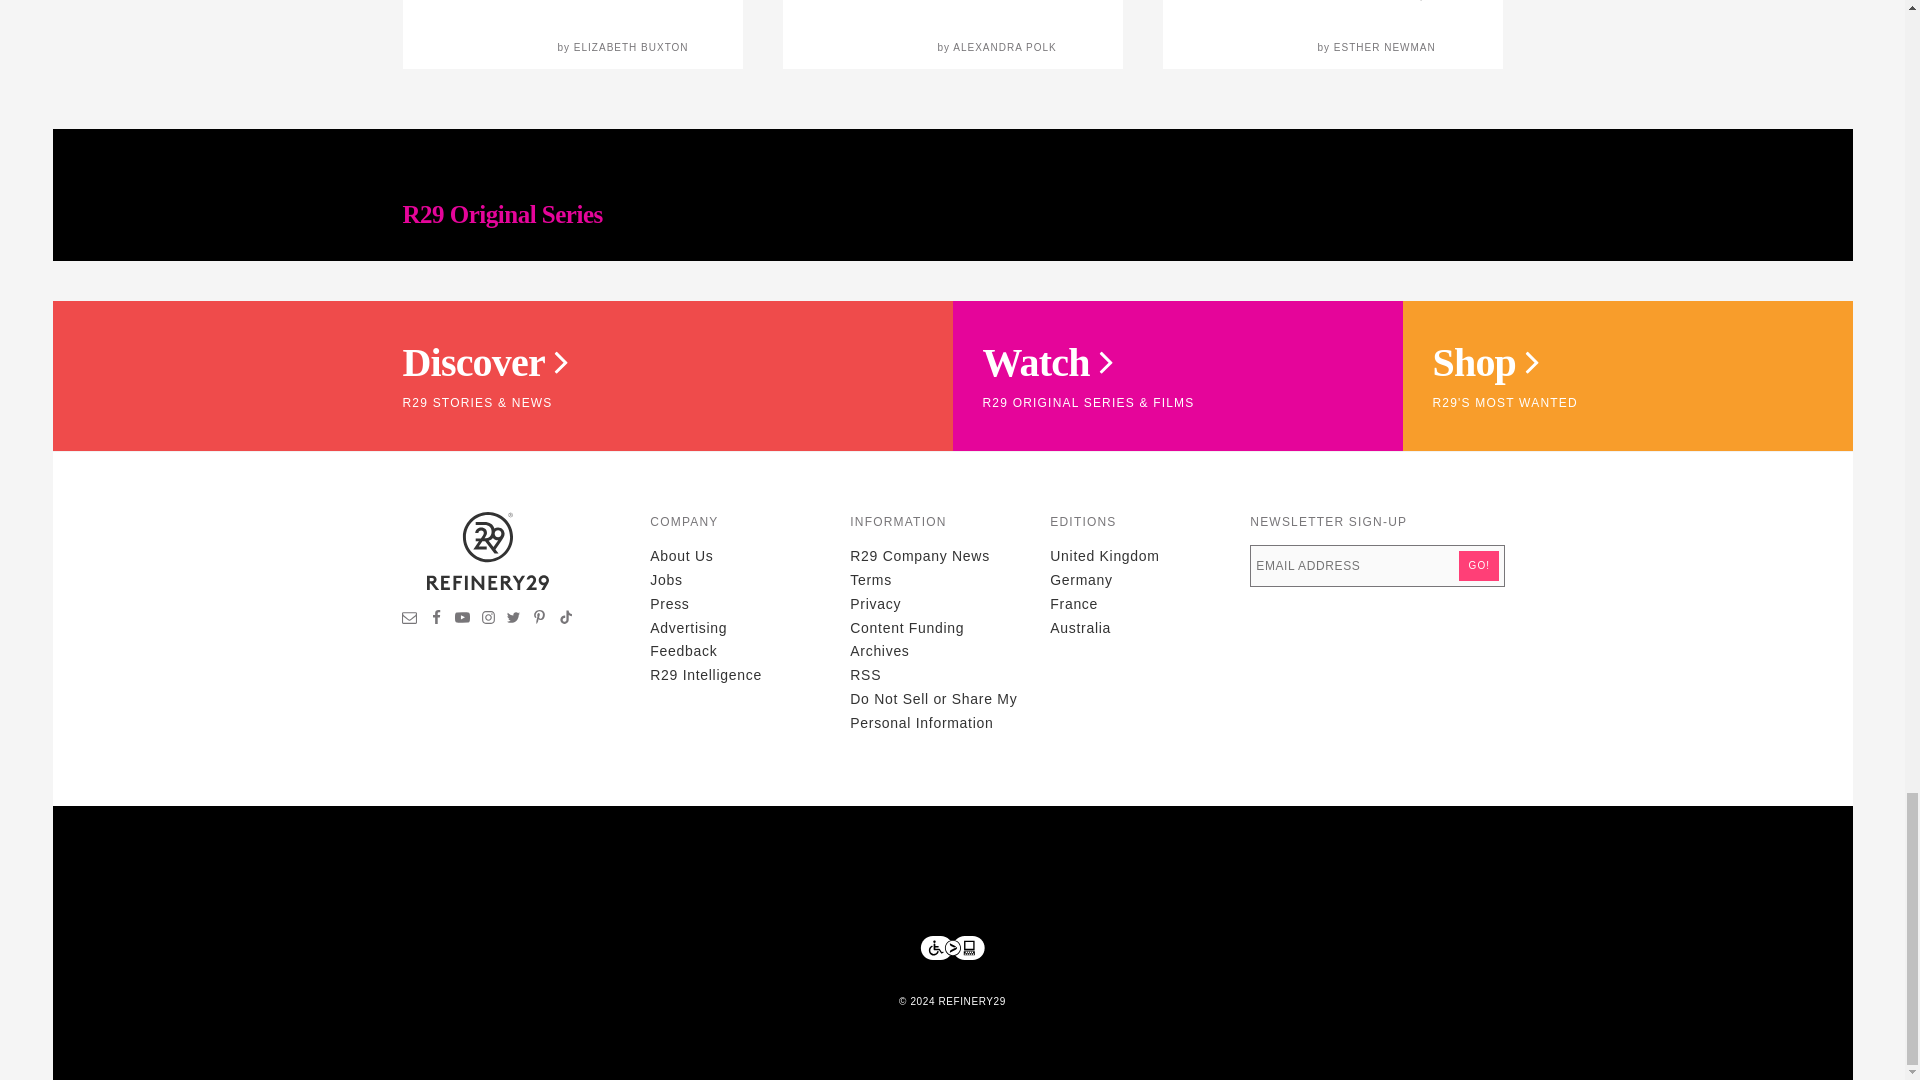  What do you see at coordinates (462, 620) in the screenshot?
I see `Visit Refinery29 on YouTube` at bounding box center [462, 620].